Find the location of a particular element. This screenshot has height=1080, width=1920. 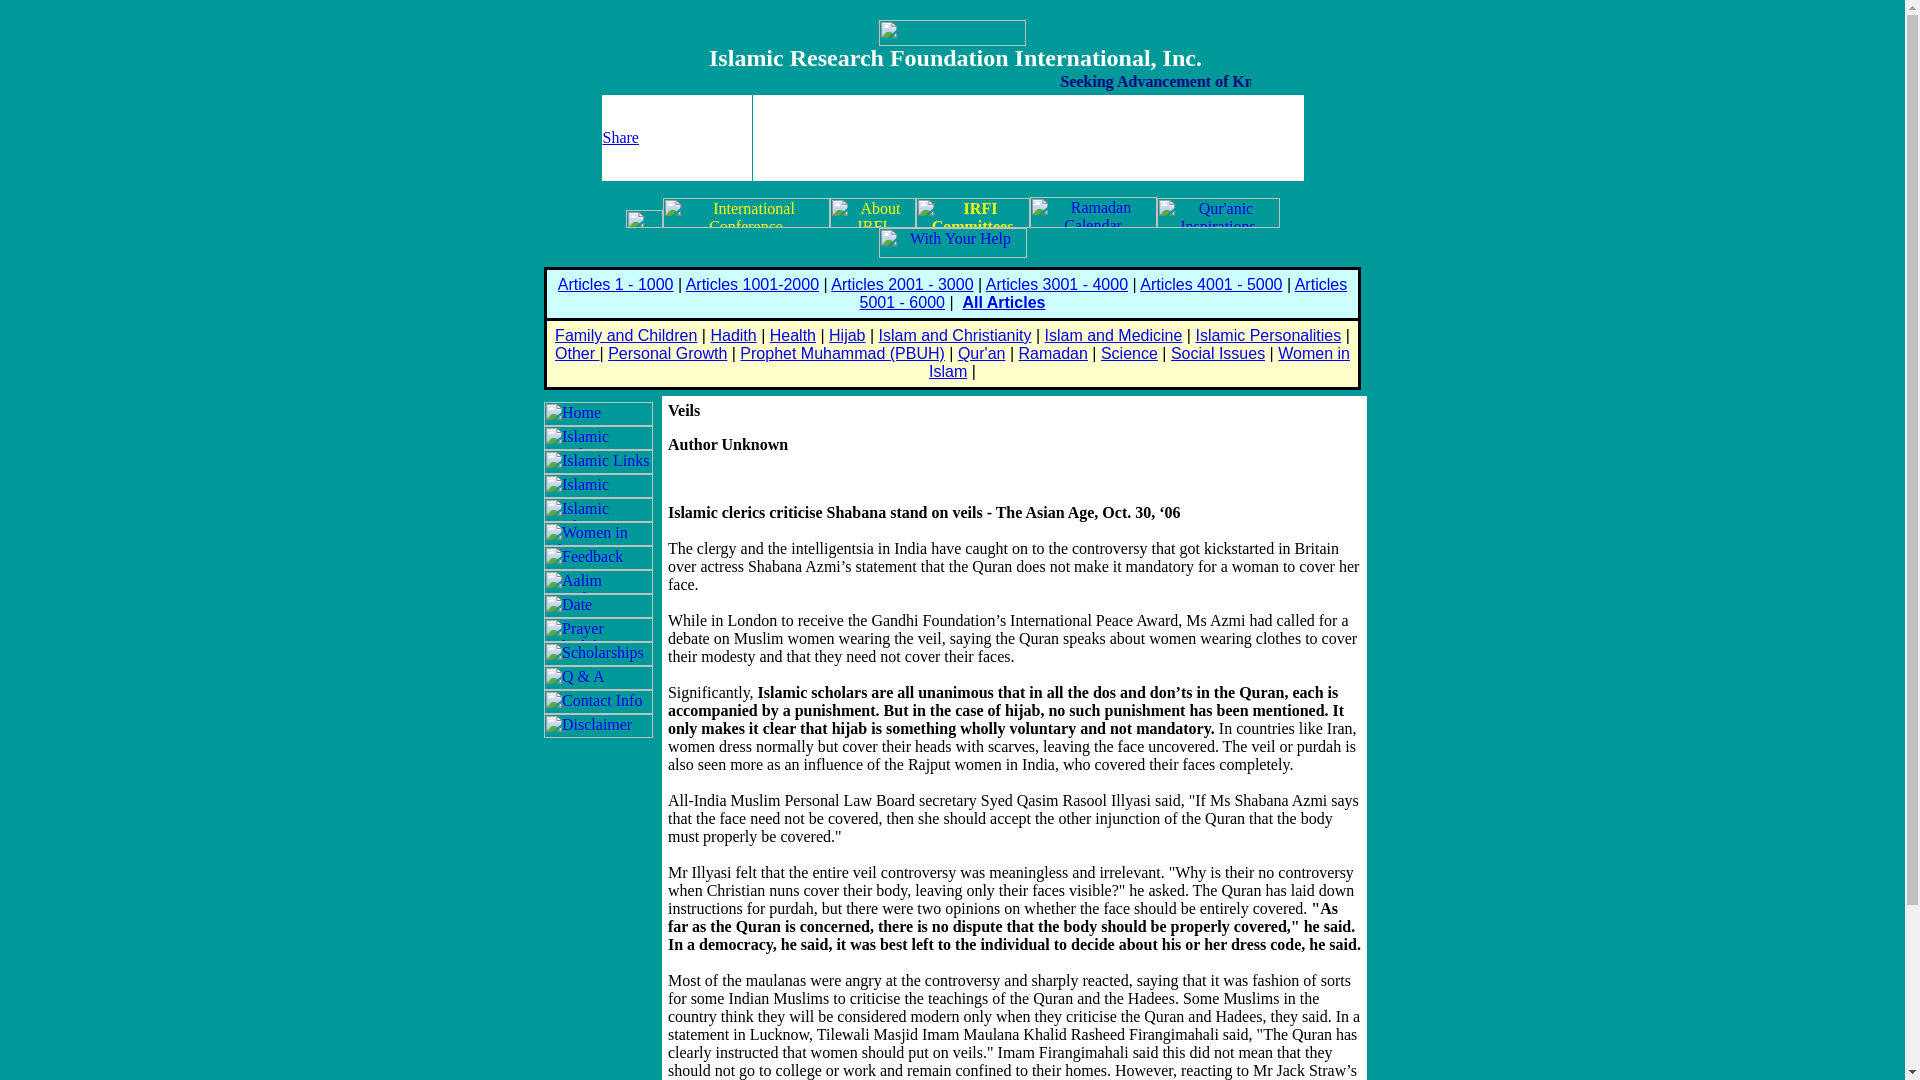

Articles 4001 - 5000 is located at coordinates (1211, 284).